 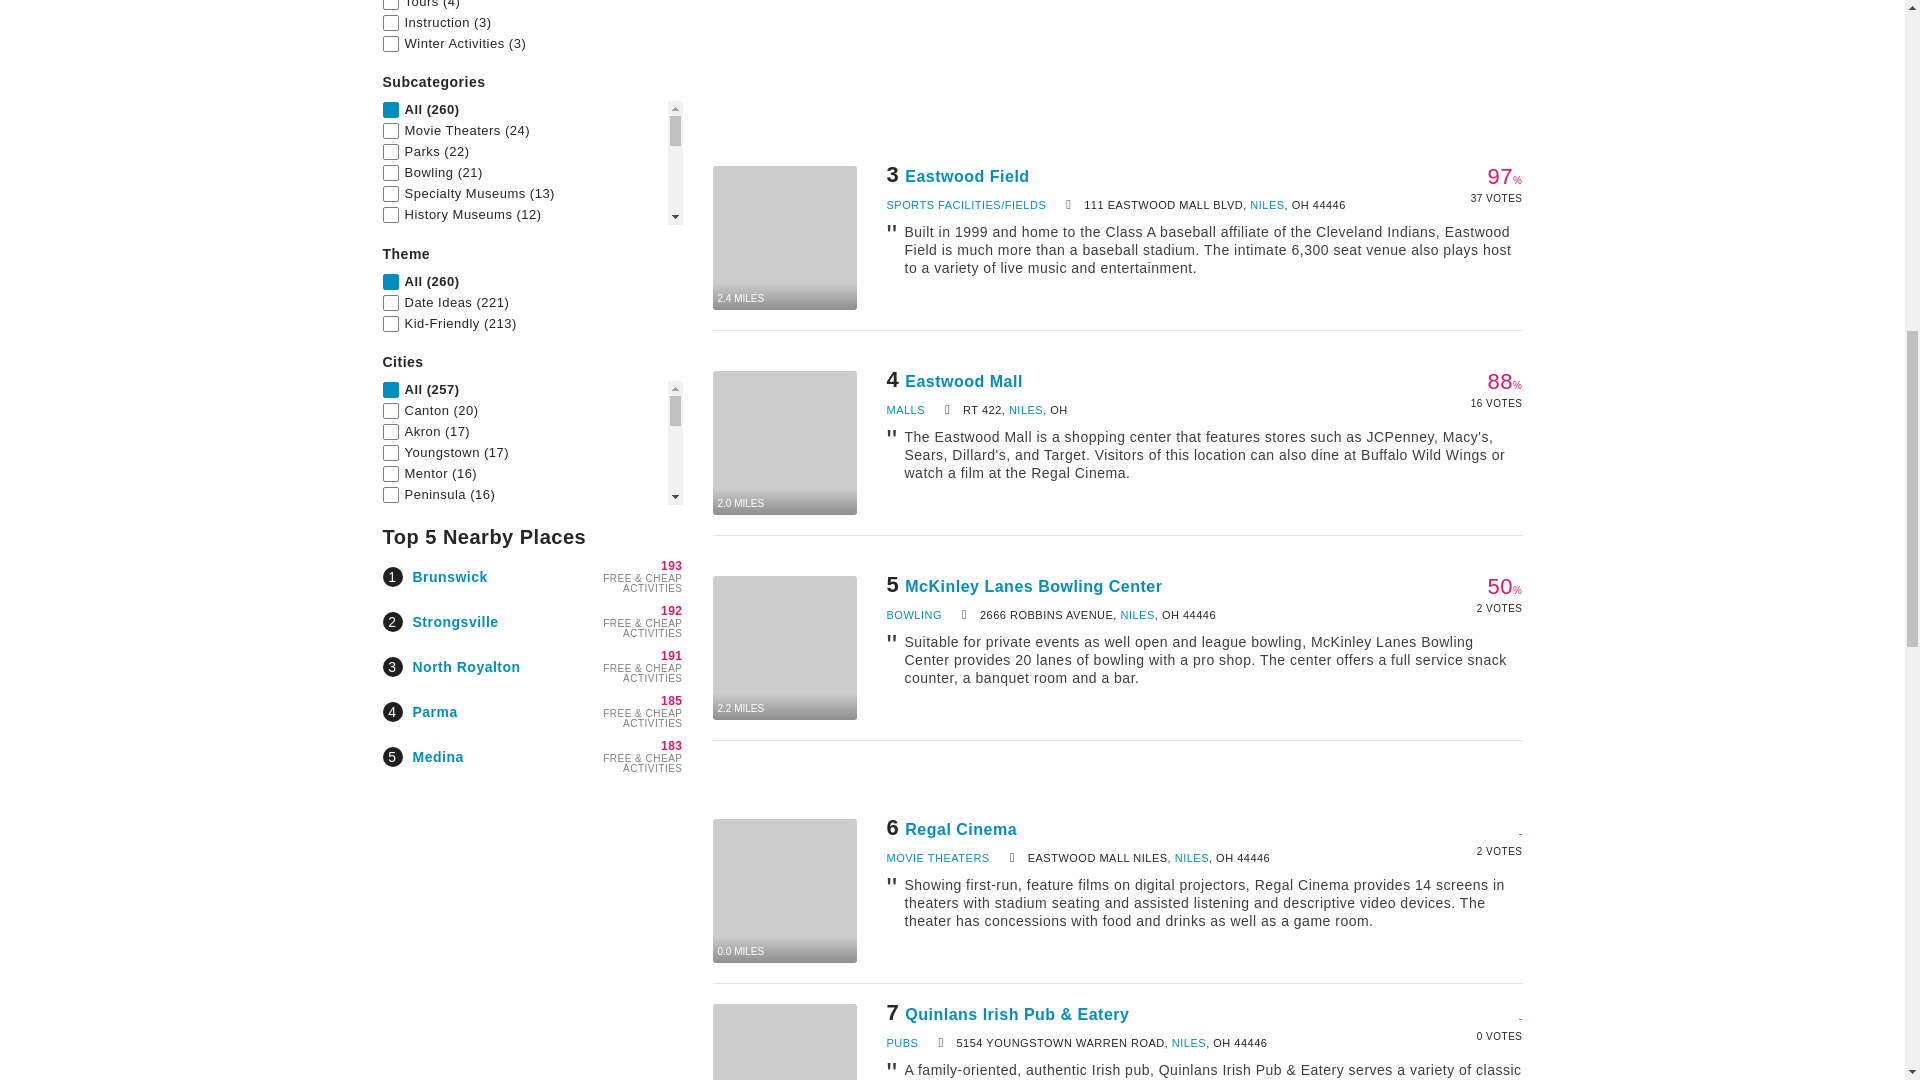 I want to click on 192, so click(x=672, y=610).